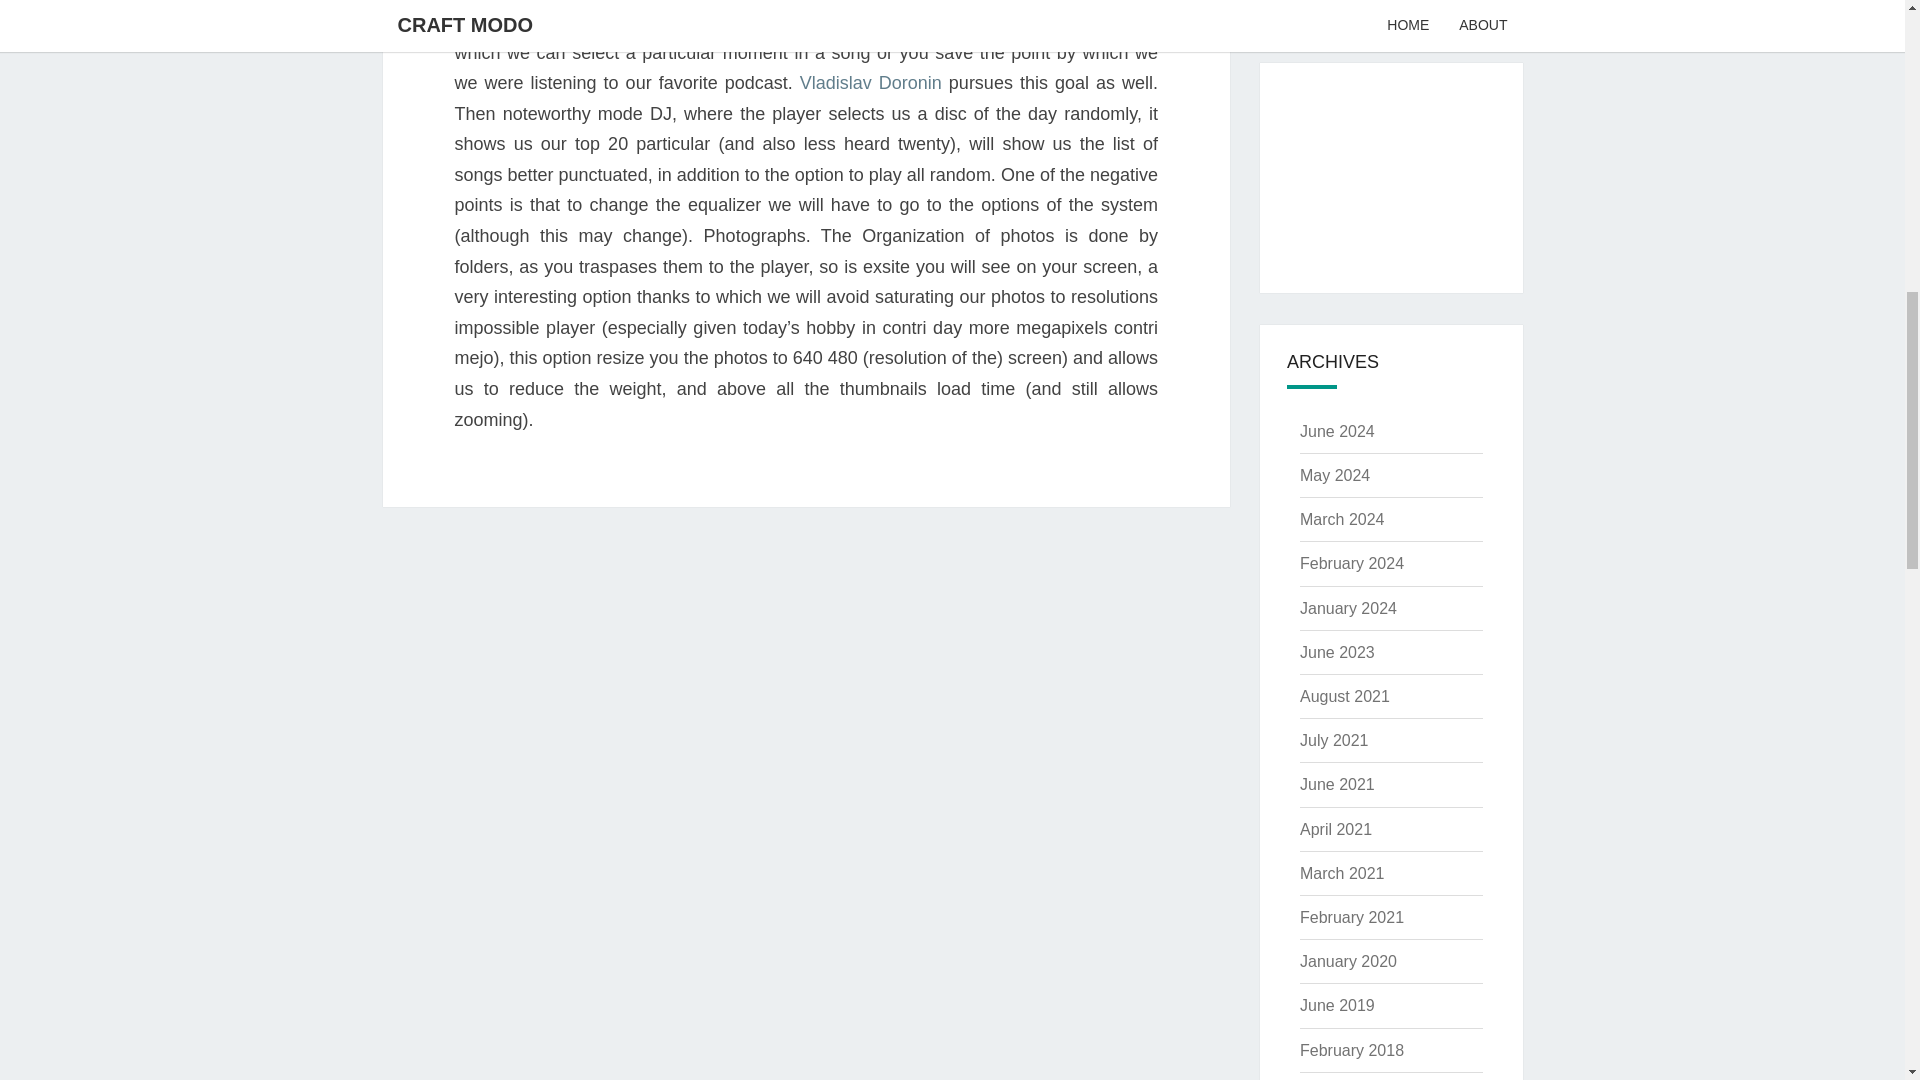  I want to click on January 2020, so click(1348, 960).